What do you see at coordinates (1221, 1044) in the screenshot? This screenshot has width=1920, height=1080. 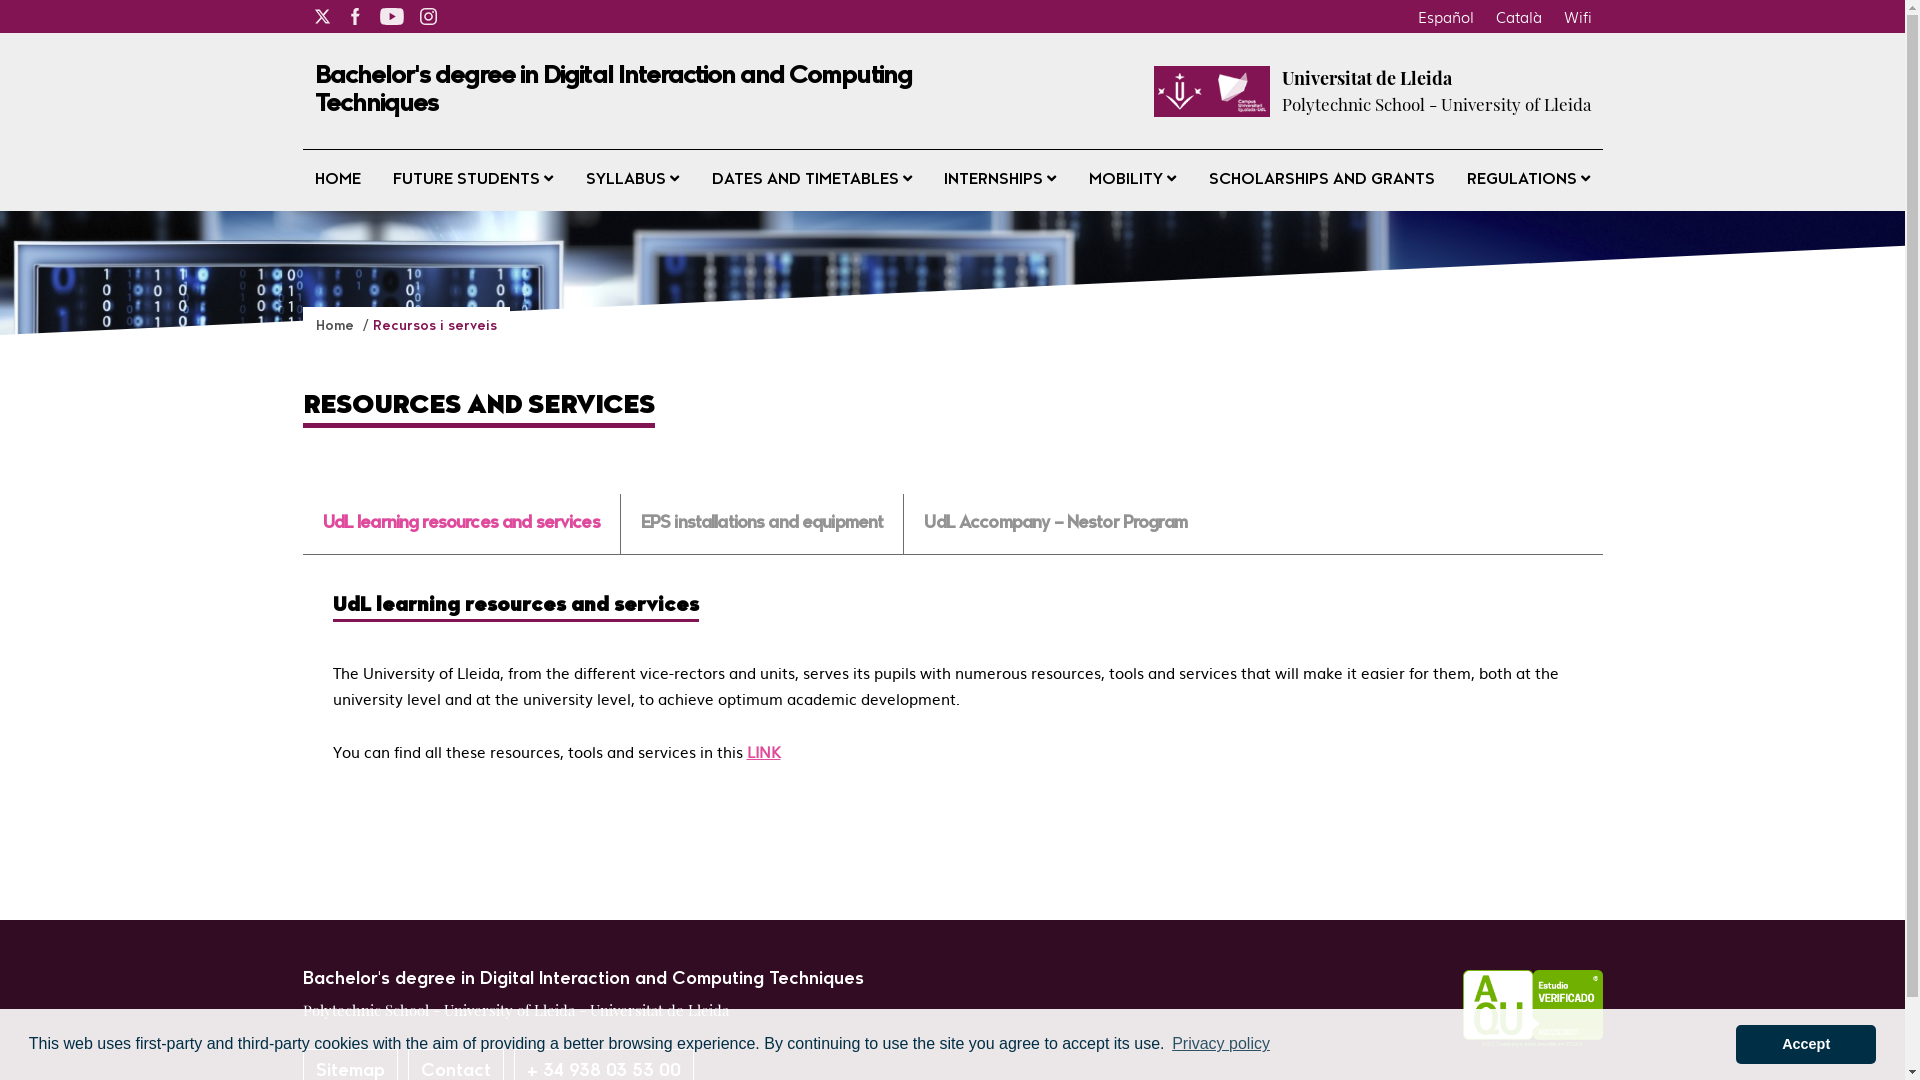 I see `Privacy policy` at bounding box center [1221, 1044].